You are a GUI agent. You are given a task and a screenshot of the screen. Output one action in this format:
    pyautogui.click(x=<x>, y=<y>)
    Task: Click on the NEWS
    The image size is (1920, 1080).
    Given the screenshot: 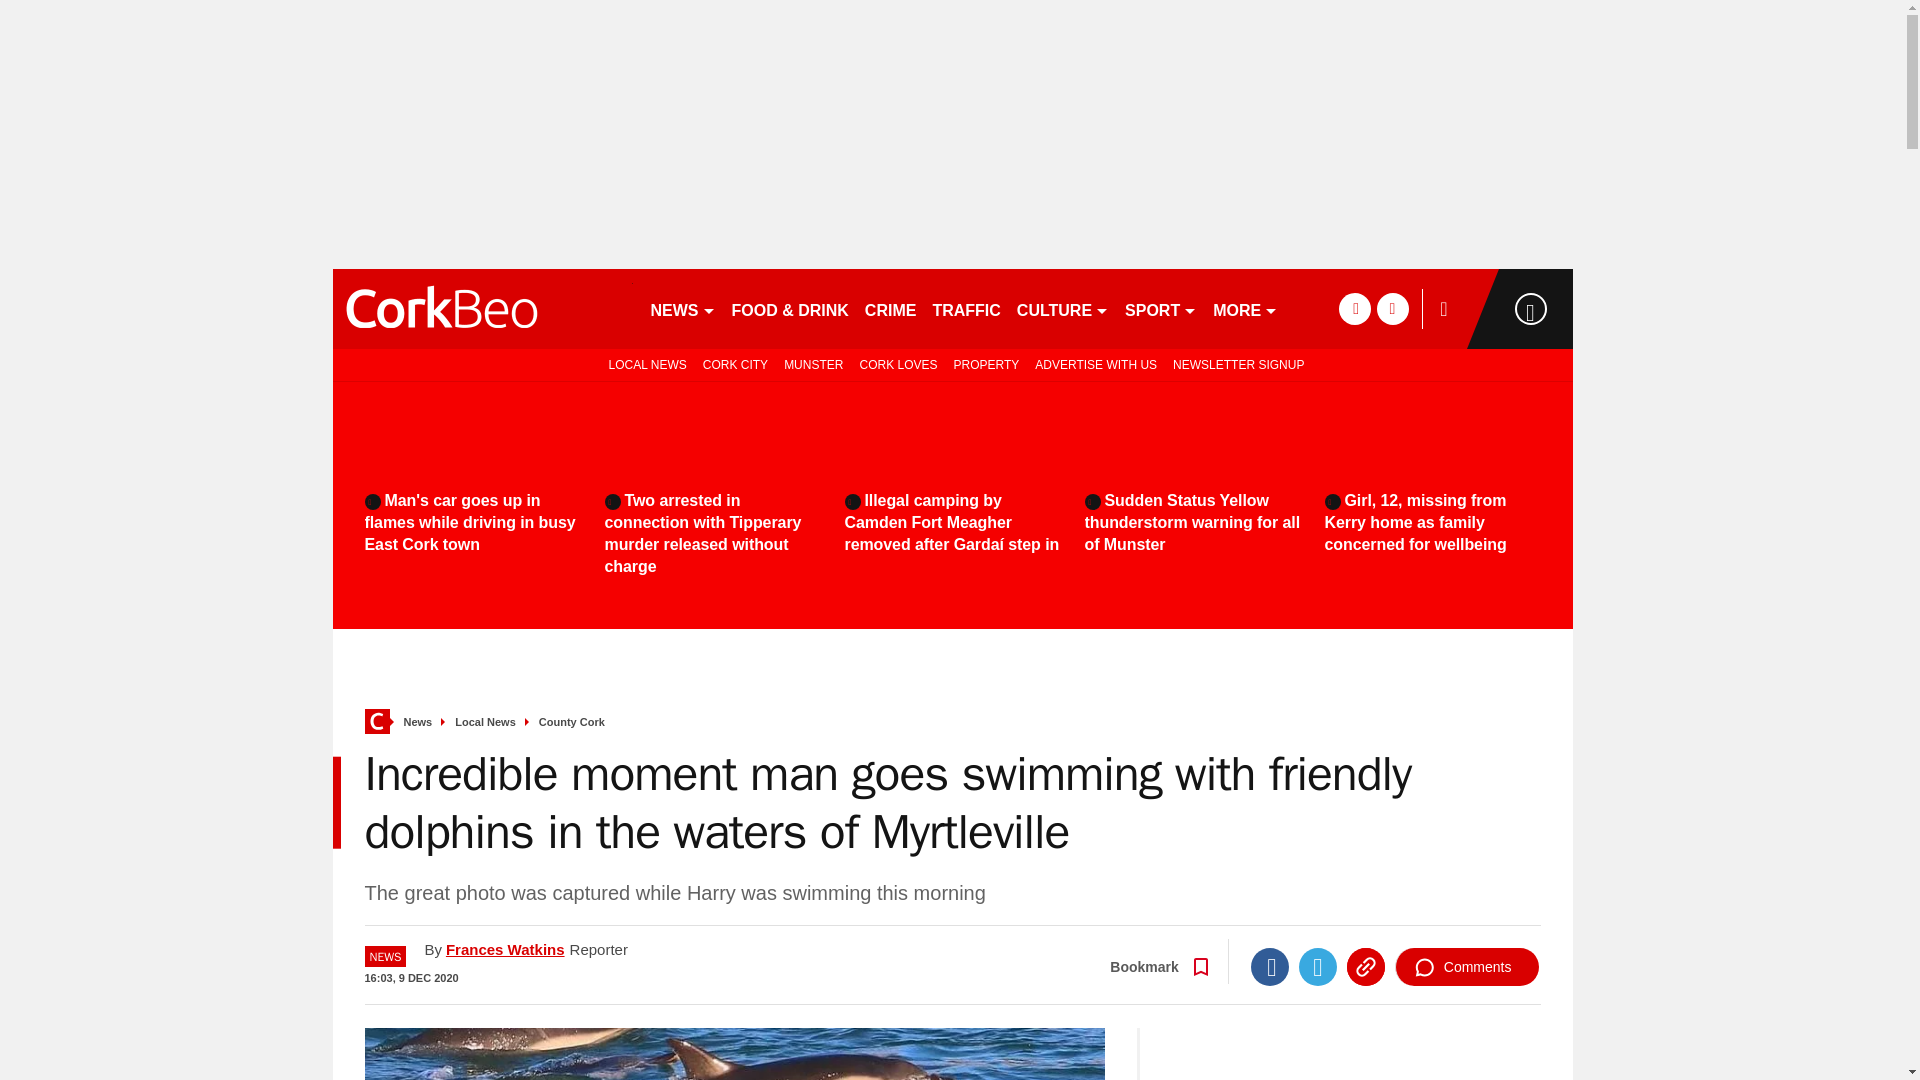 What is the action you would take?
    pyautogui.click(x=682, y=308)
    